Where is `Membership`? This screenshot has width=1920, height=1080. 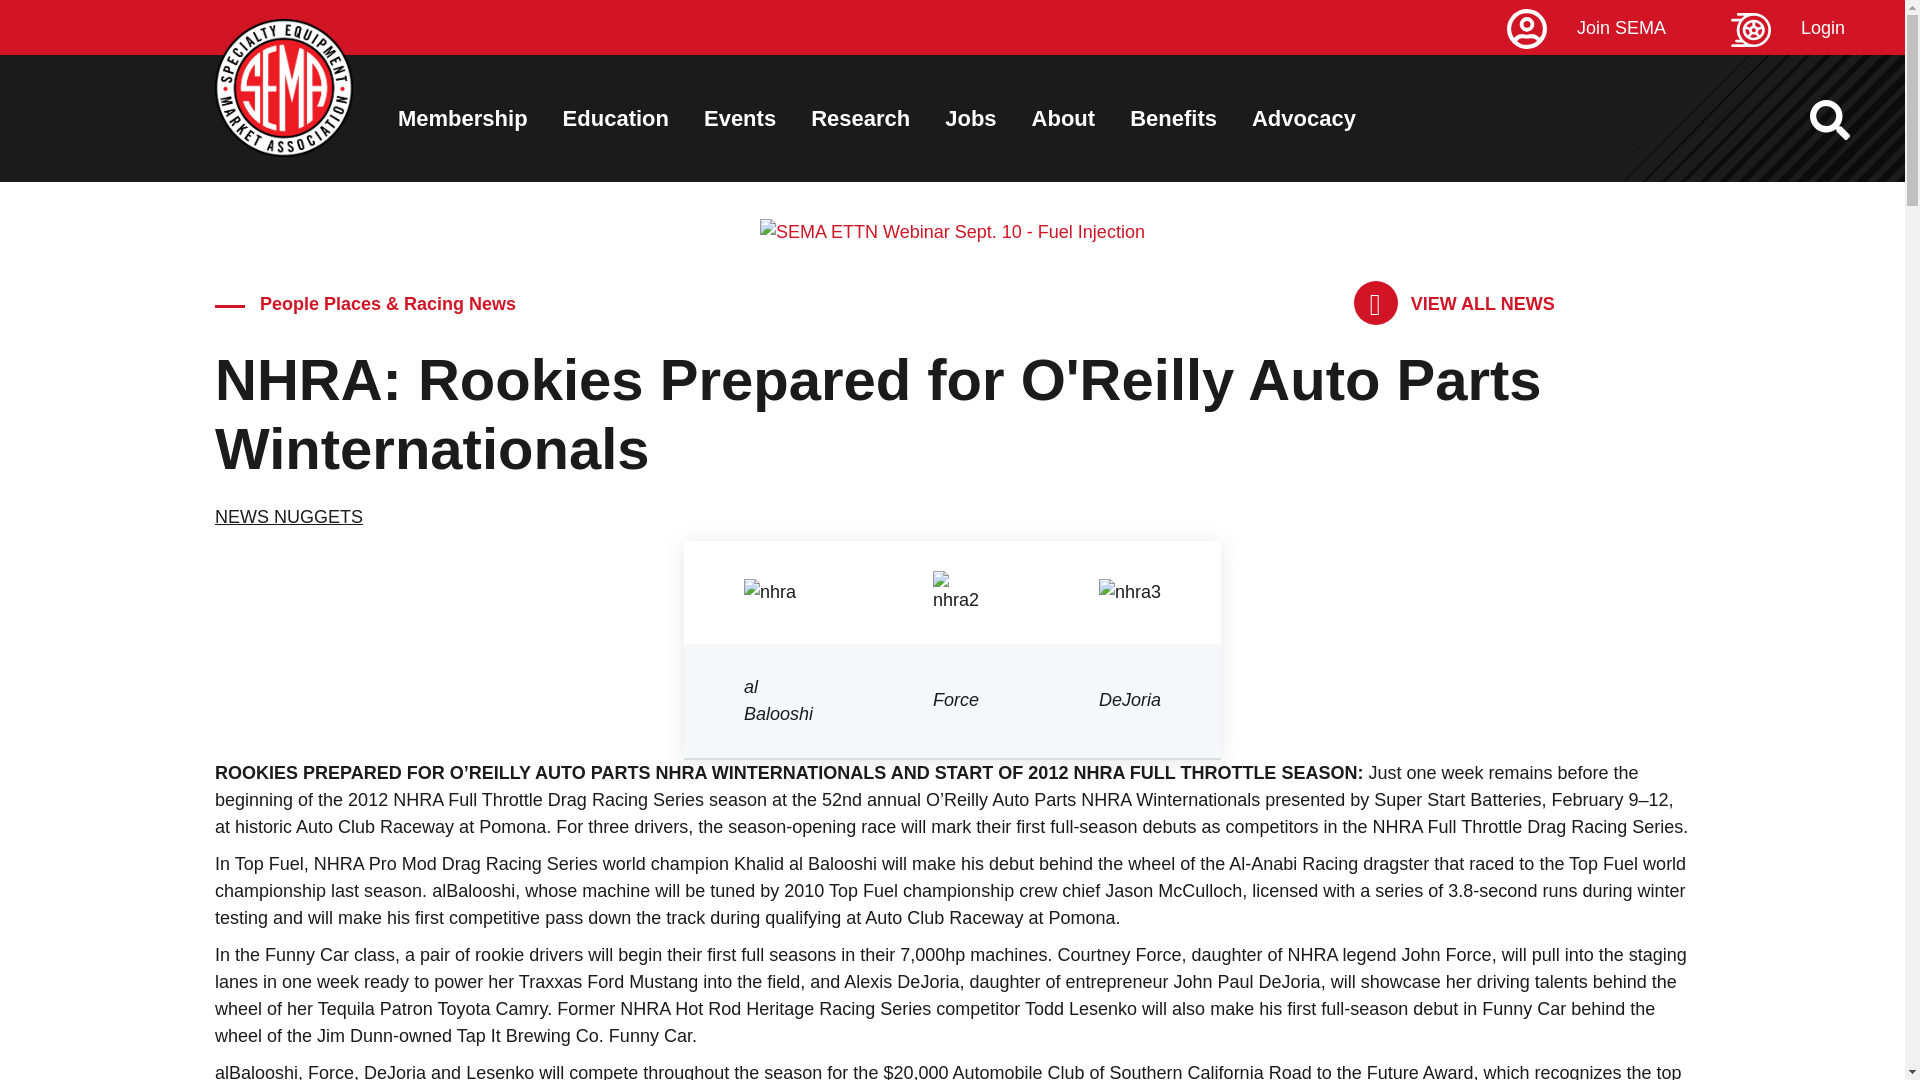
Membership is located at coordinates (462, 118).